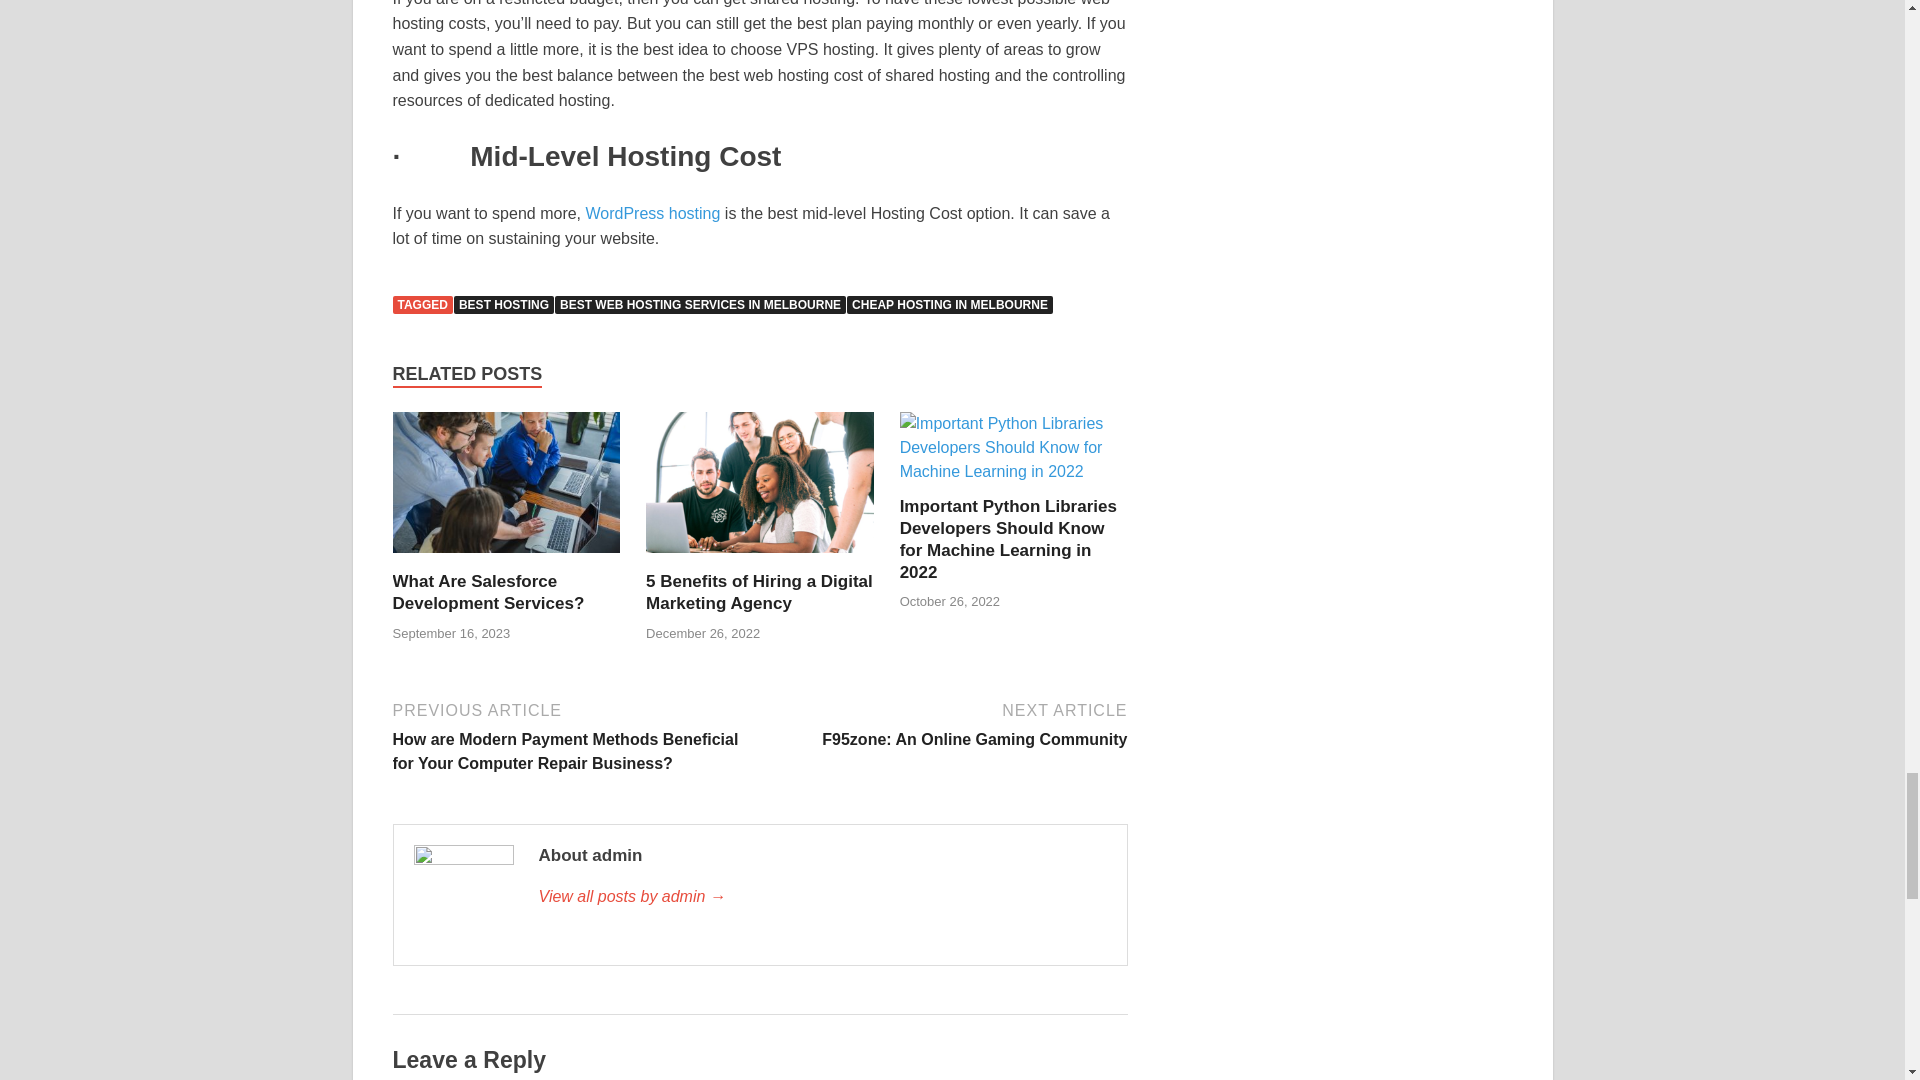 The image size is (1920, 1080). What do you see at coordinates (653, 214) in the screenshot?
I see `WordPress hosting` at bounding box center [653, 214].